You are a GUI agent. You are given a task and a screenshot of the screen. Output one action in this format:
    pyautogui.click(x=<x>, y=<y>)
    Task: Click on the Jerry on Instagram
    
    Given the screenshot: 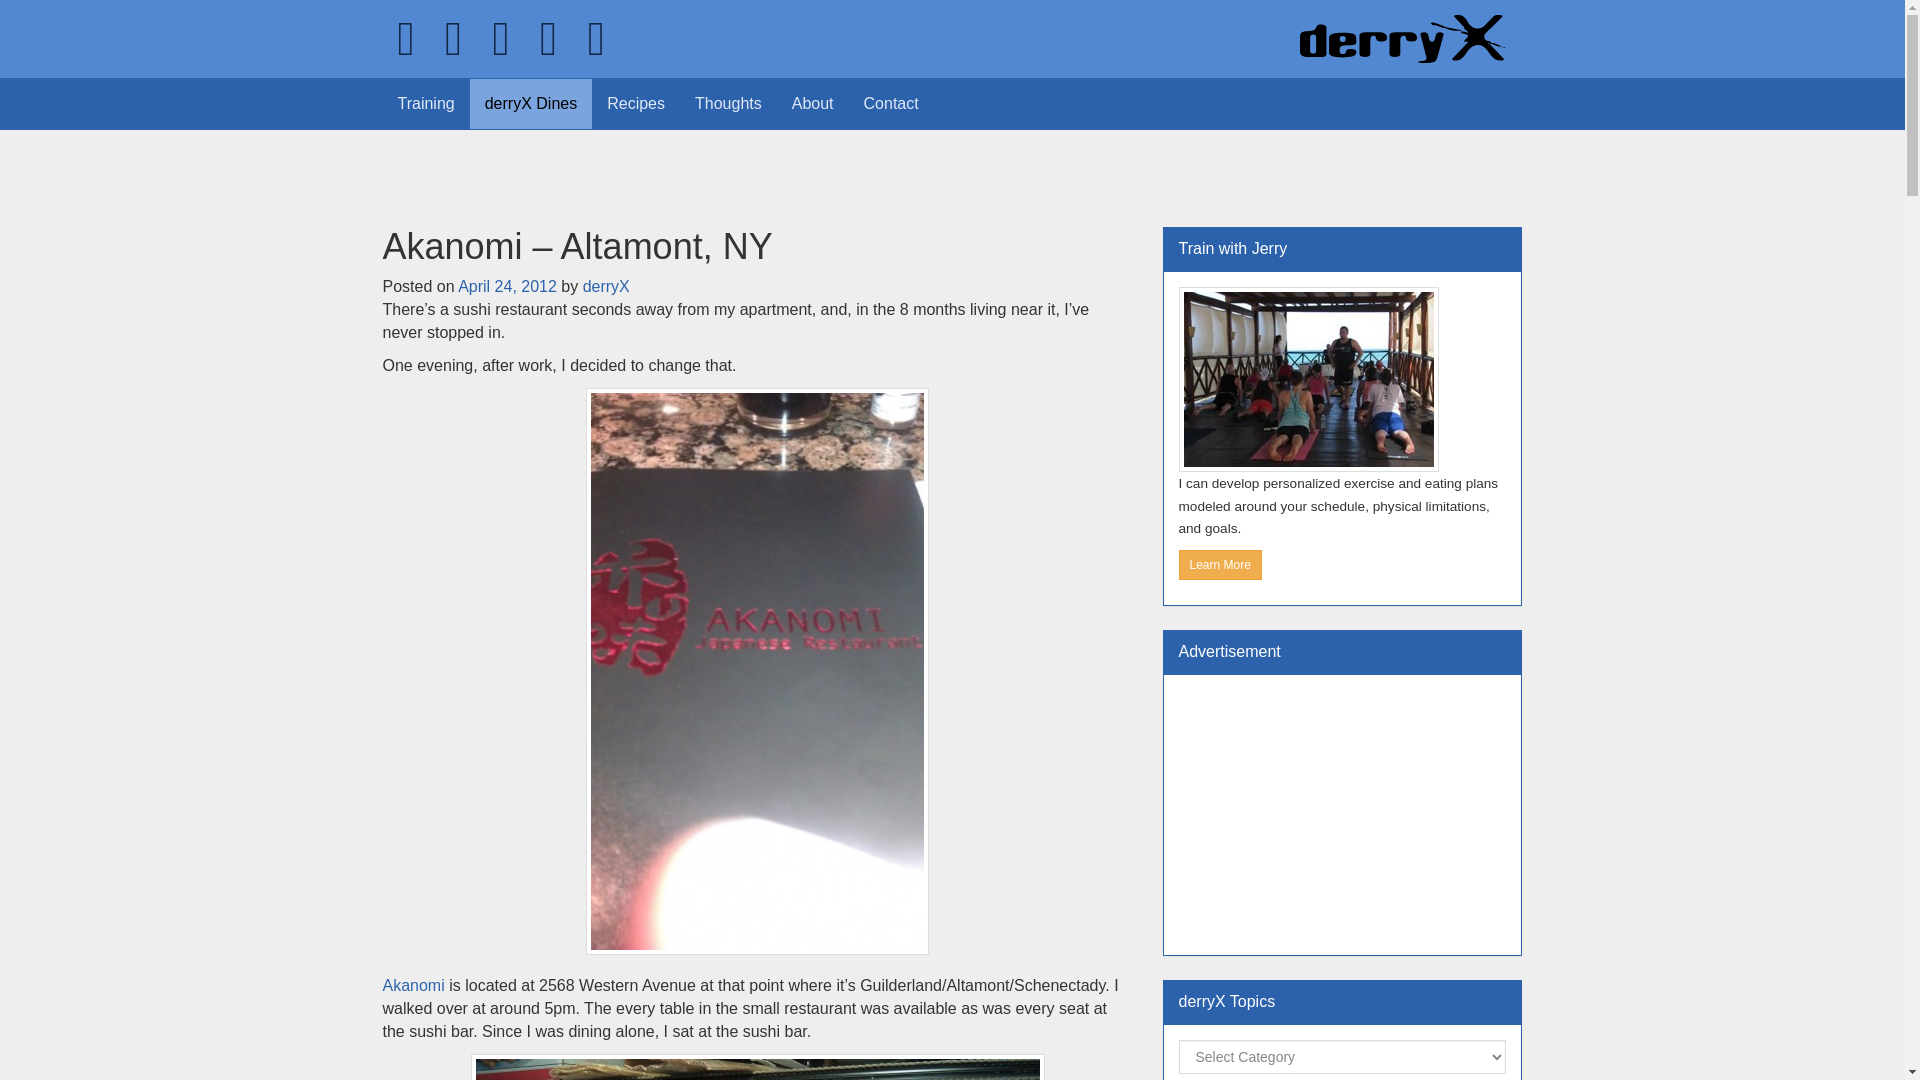 What is the action you would take?
    pyautogui.click(x=502, y=38)
    